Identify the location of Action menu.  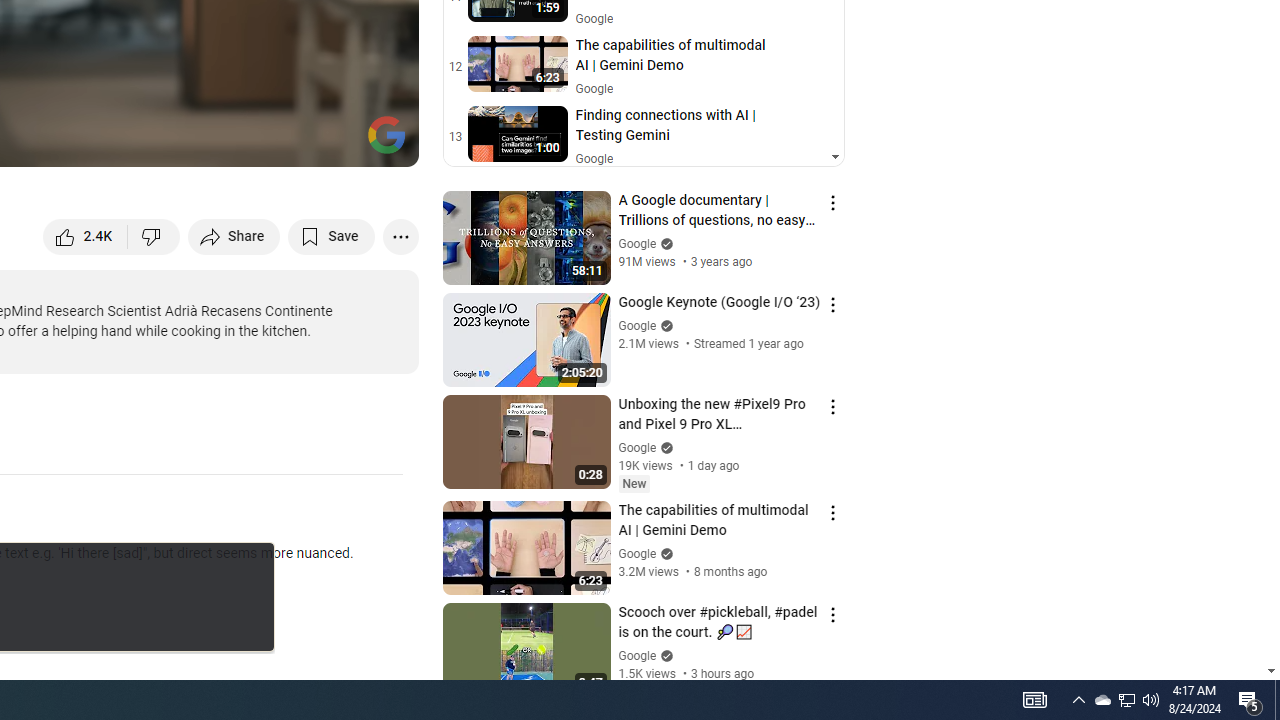
(832, 615).